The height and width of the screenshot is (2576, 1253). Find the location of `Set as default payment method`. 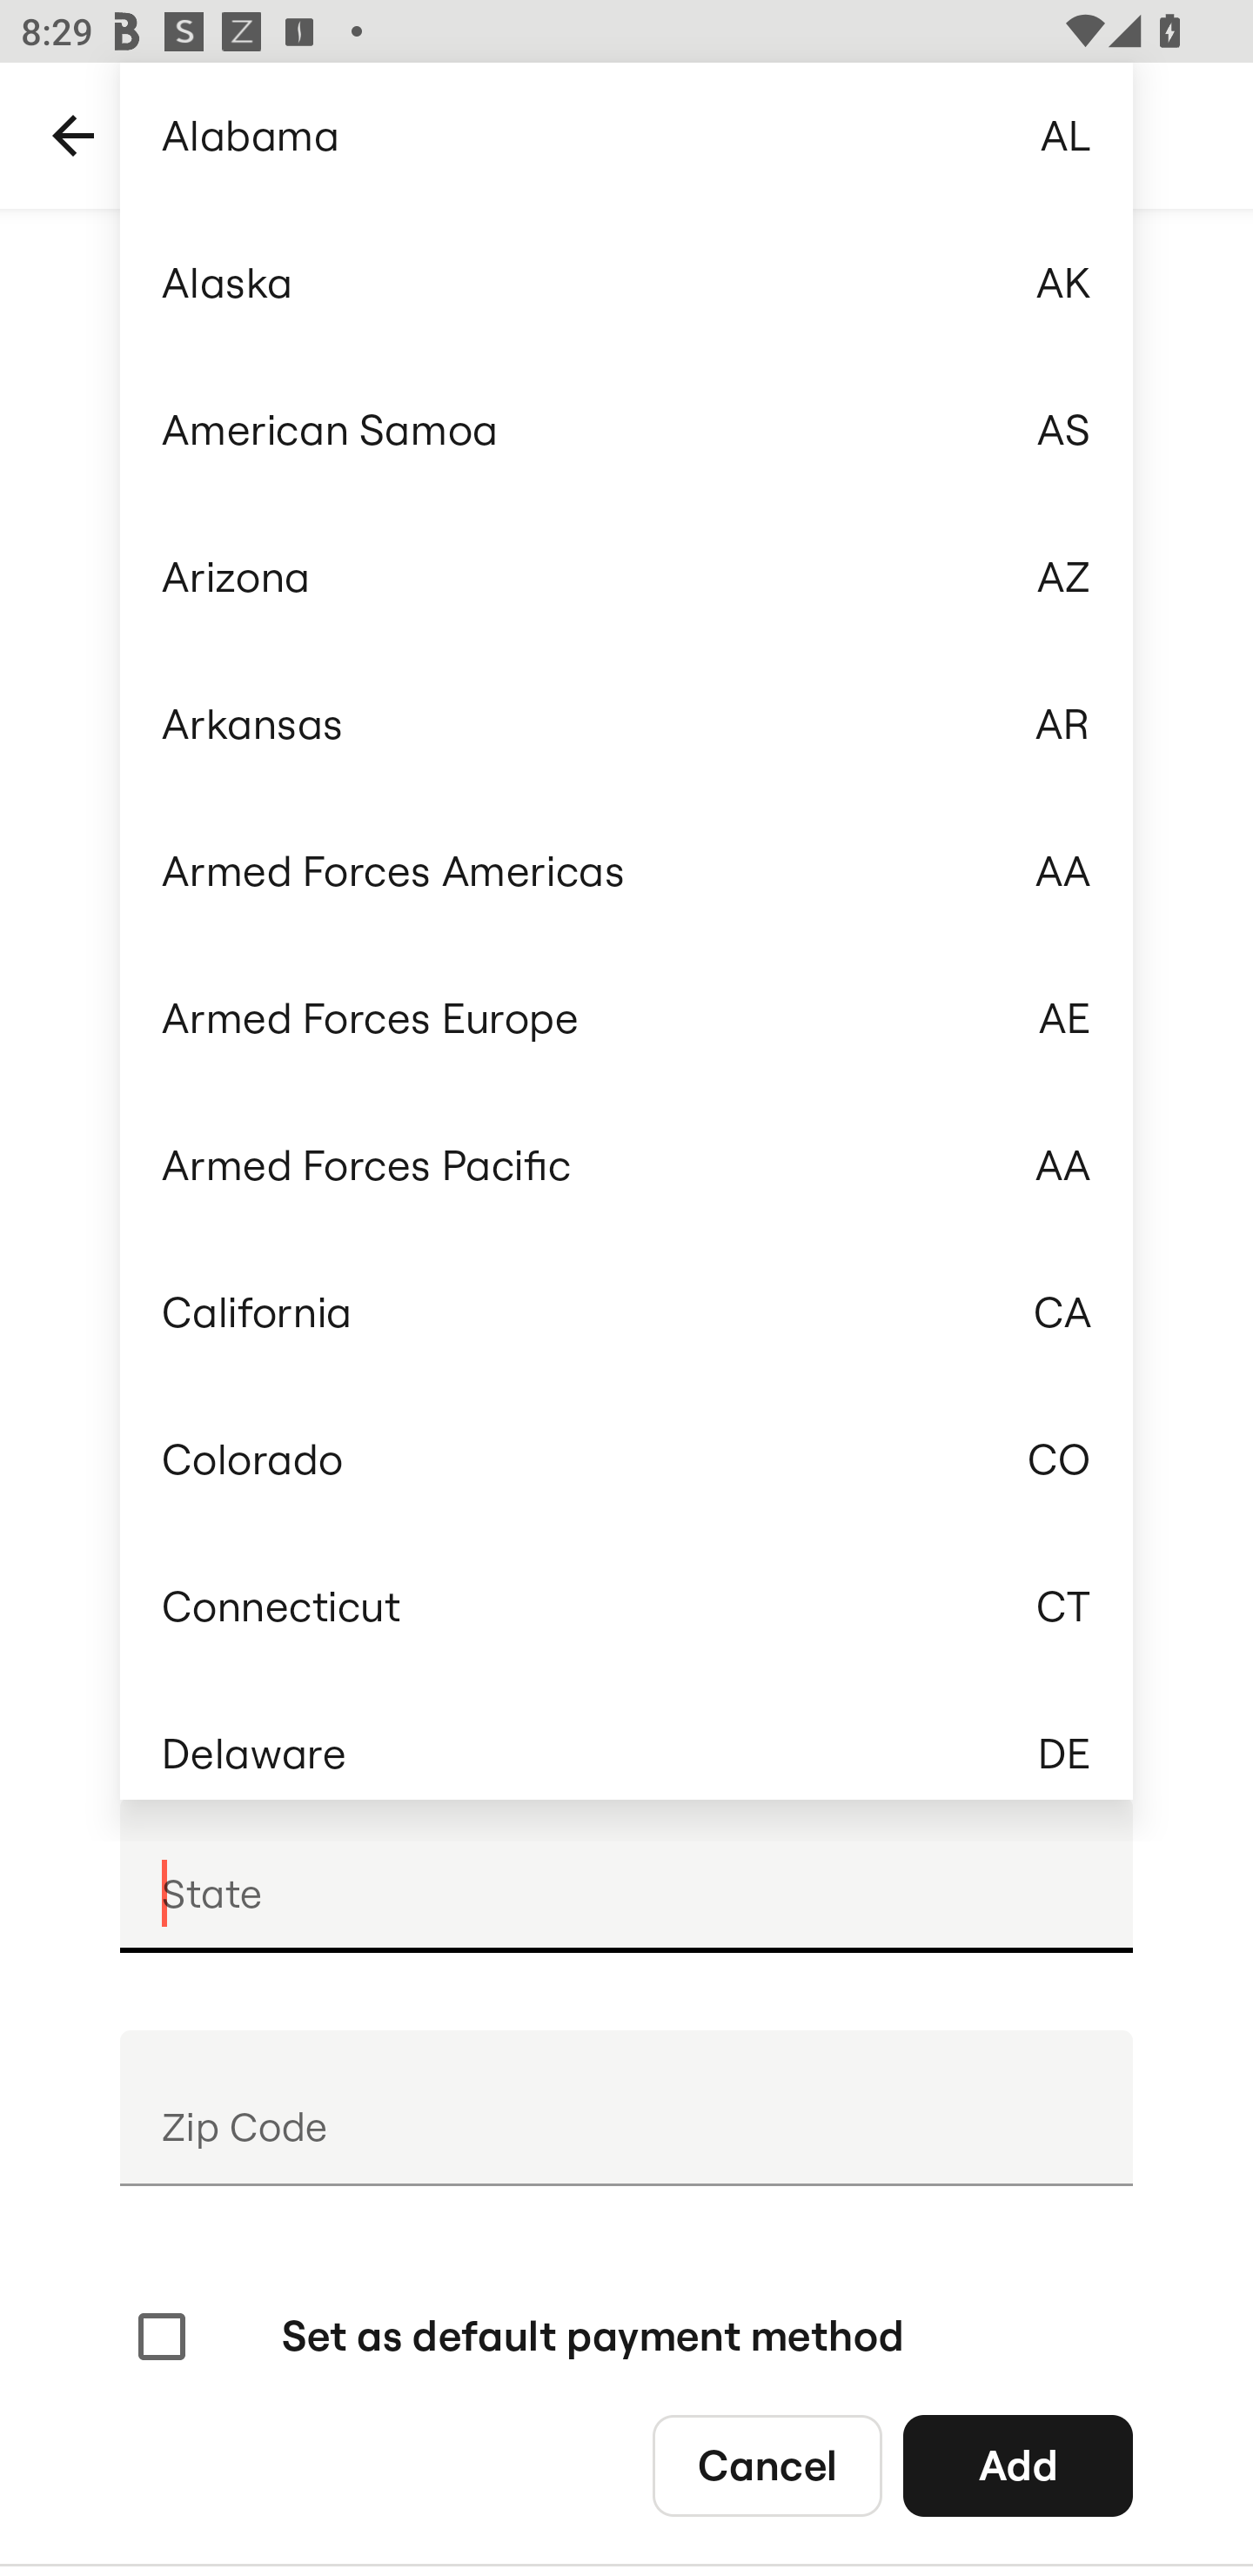

Set as default payment method is located at coordinates (517, 2336).